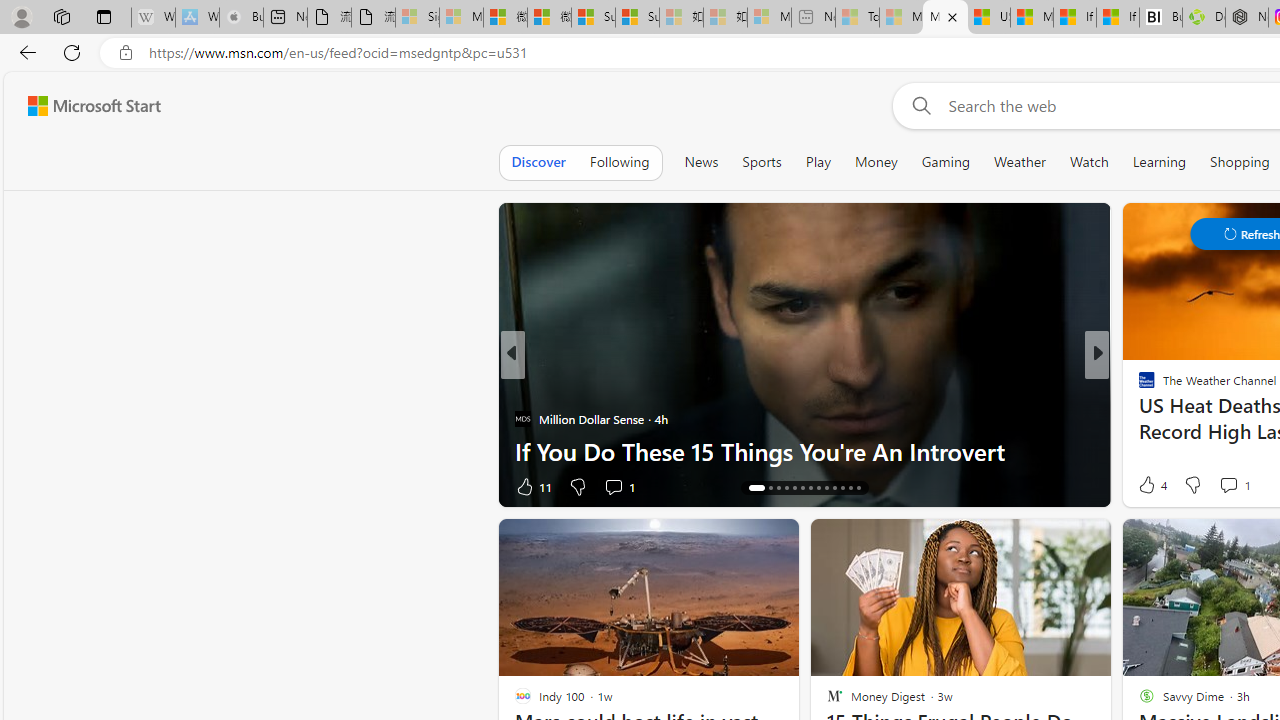 Image resolution: width=1280 pixels, height=720 pixels. Describe the element at coordinates (1138, 386) in the screenshot. I see `ChaChingQueen` at that location.